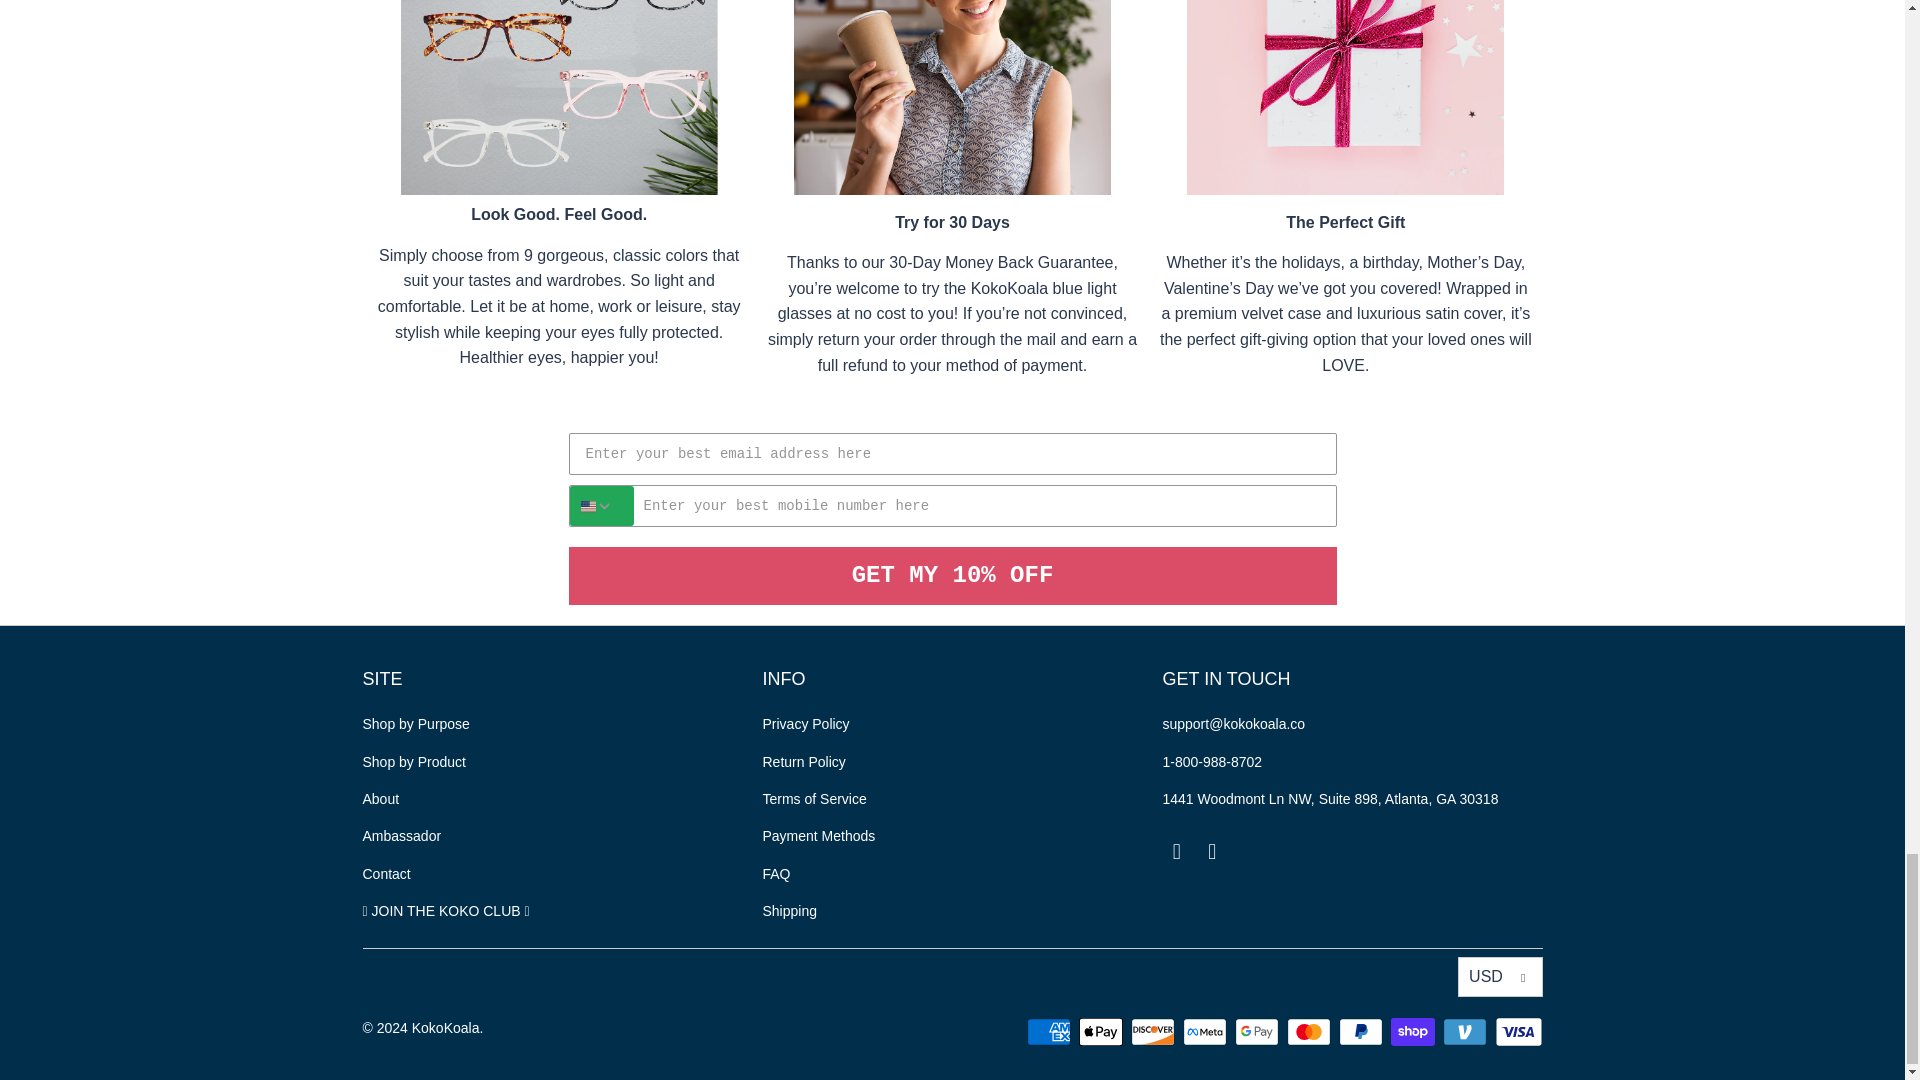 The height and width of the screenshot is (1080, 1920). I want to click on Apple Pay, so click(1103, 1032).